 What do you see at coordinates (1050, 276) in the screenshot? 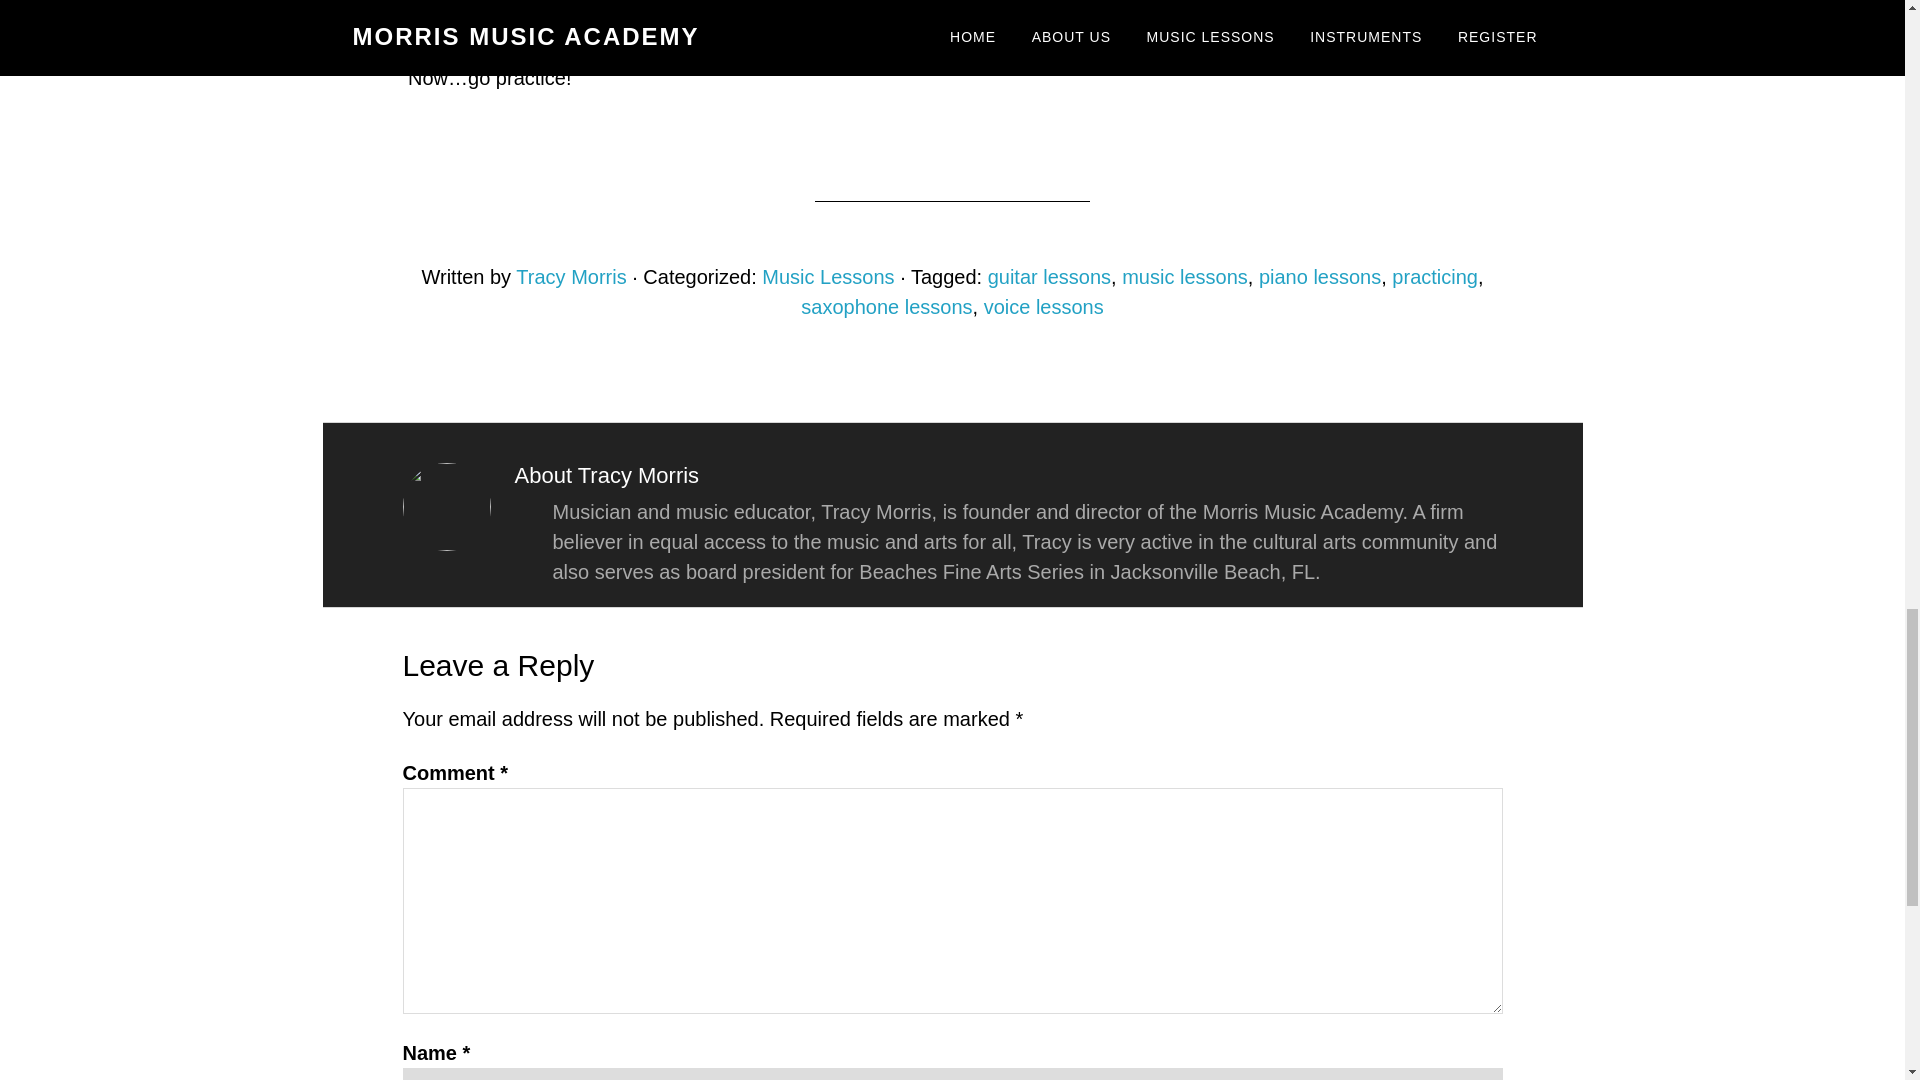
I see `guitar lessons` at bounding box center [1050, 276].